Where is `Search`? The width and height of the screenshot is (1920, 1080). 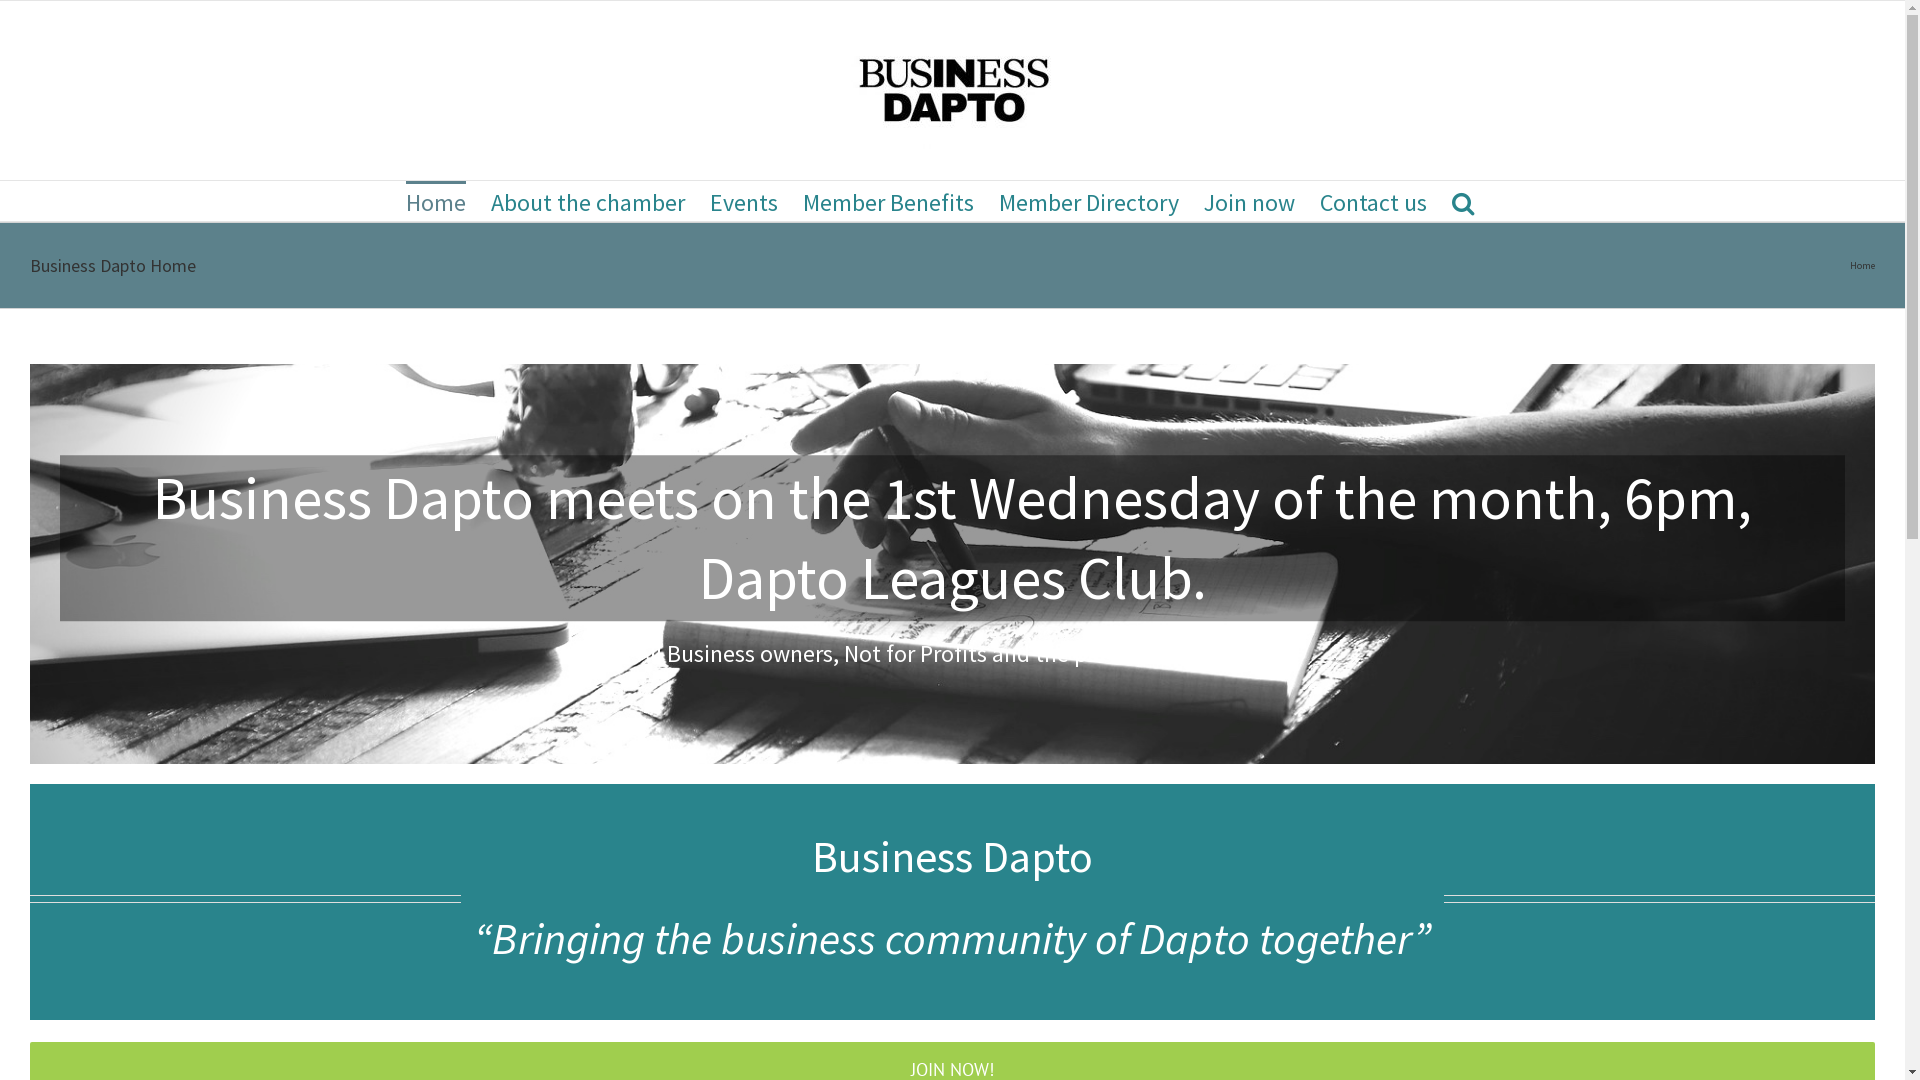 Search is located at coordinates (1463, 201).